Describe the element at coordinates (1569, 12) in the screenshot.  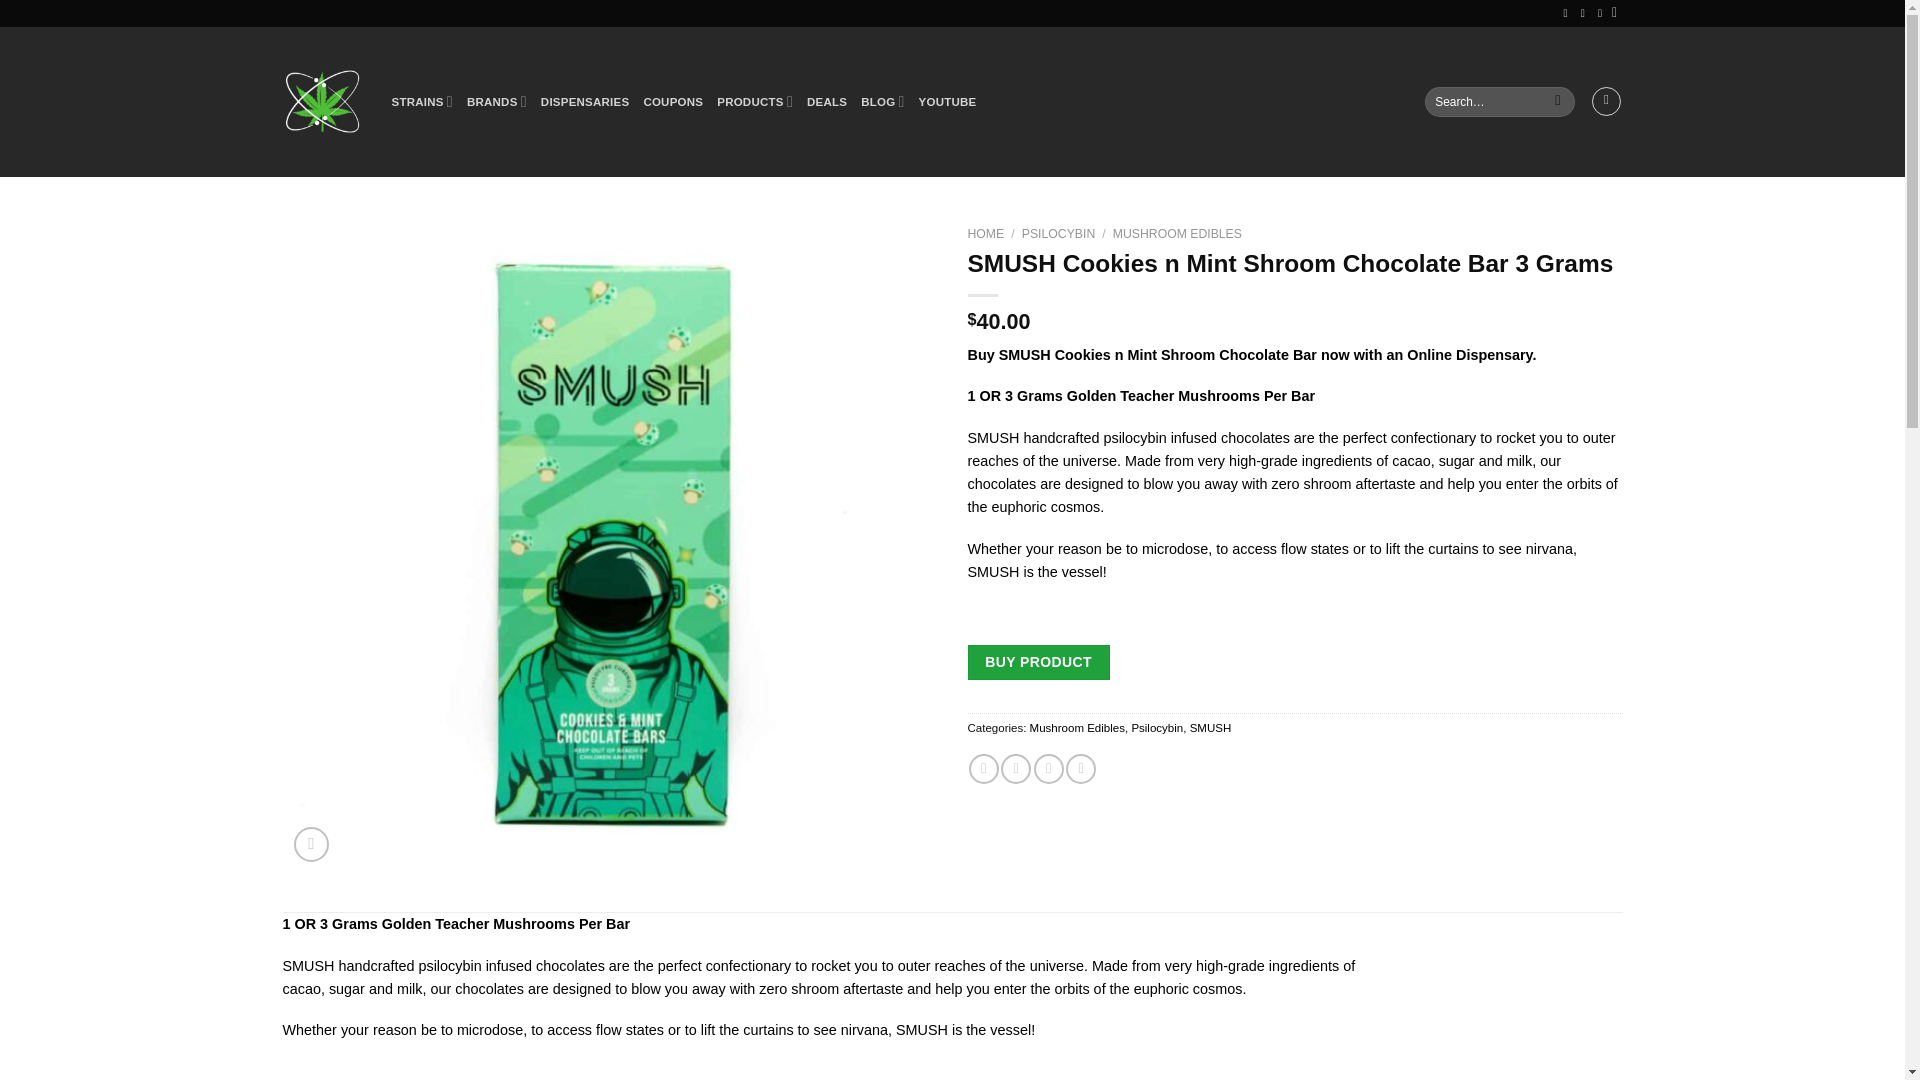
I see `Follow on Instagram` at that location.